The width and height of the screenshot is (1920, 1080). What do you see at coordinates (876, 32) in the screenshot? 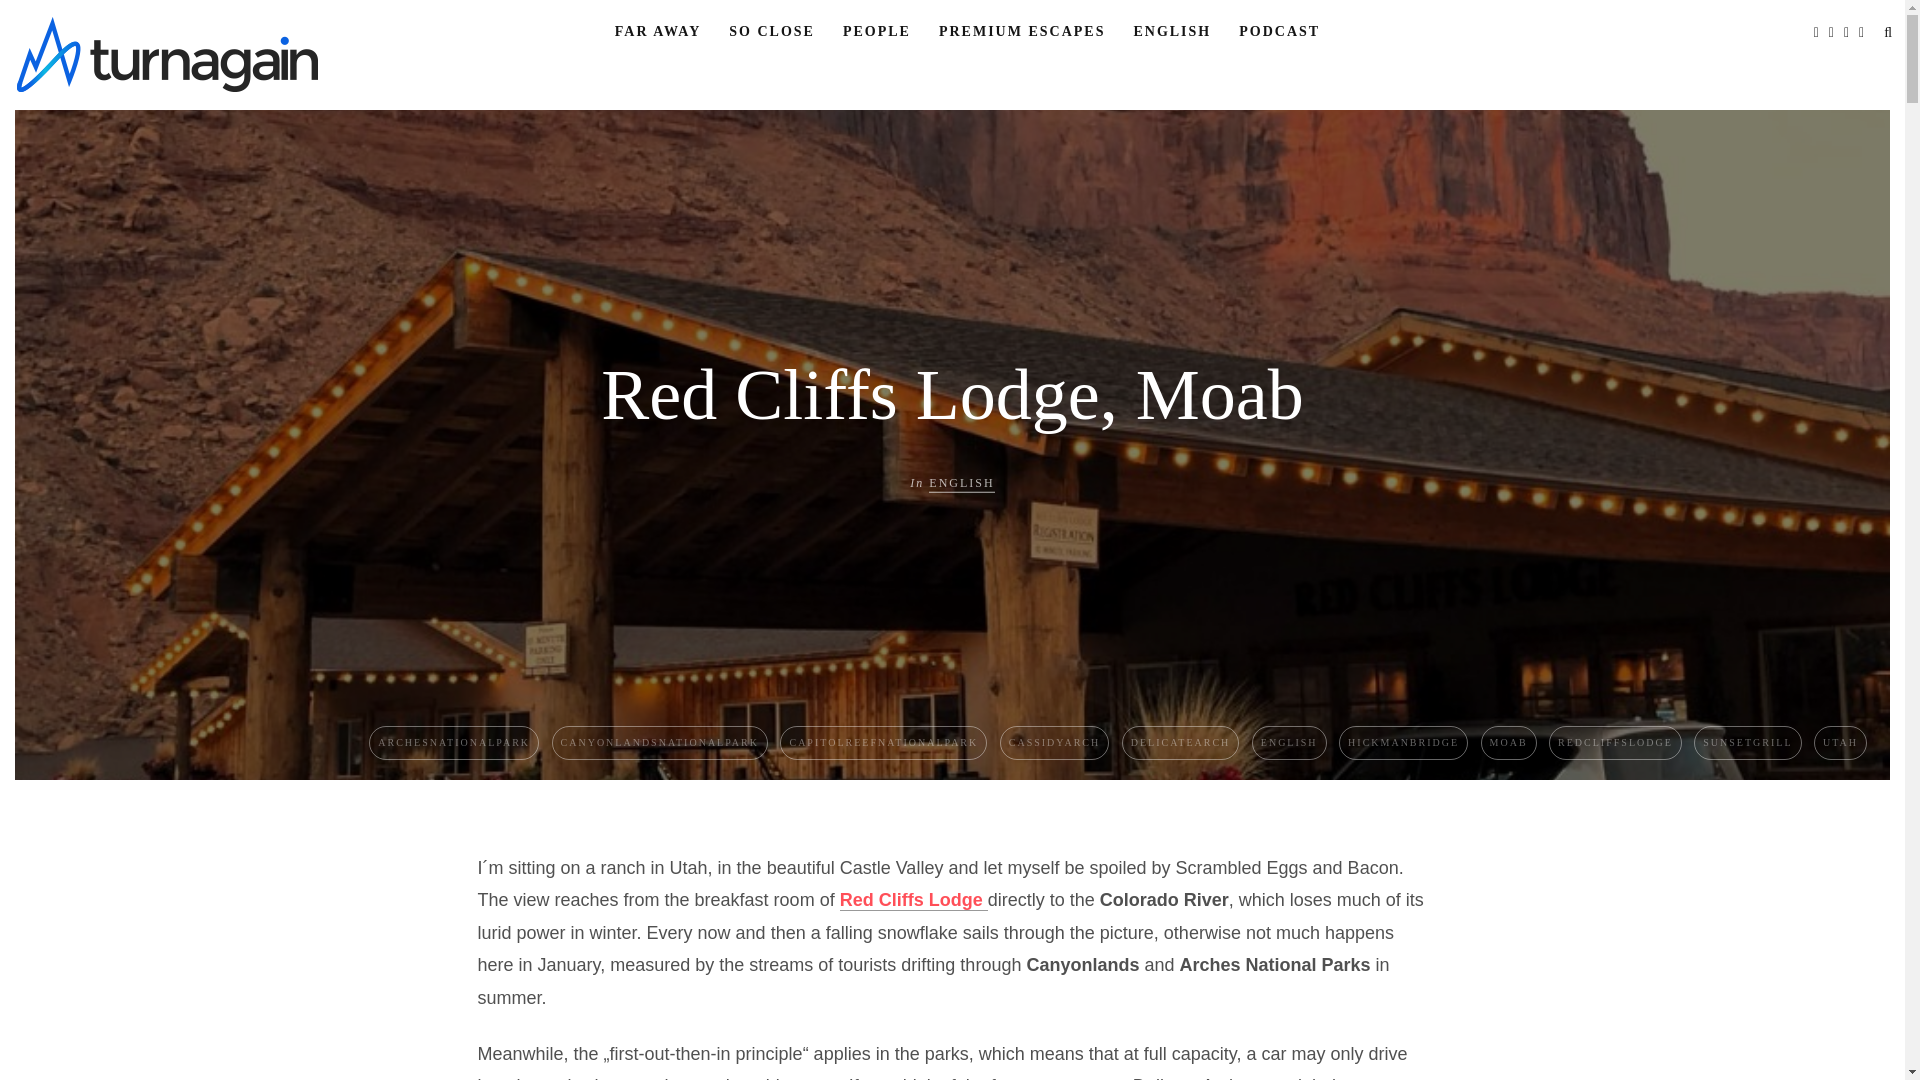
I see `PEOPLE` at bounding box center [876, 32].